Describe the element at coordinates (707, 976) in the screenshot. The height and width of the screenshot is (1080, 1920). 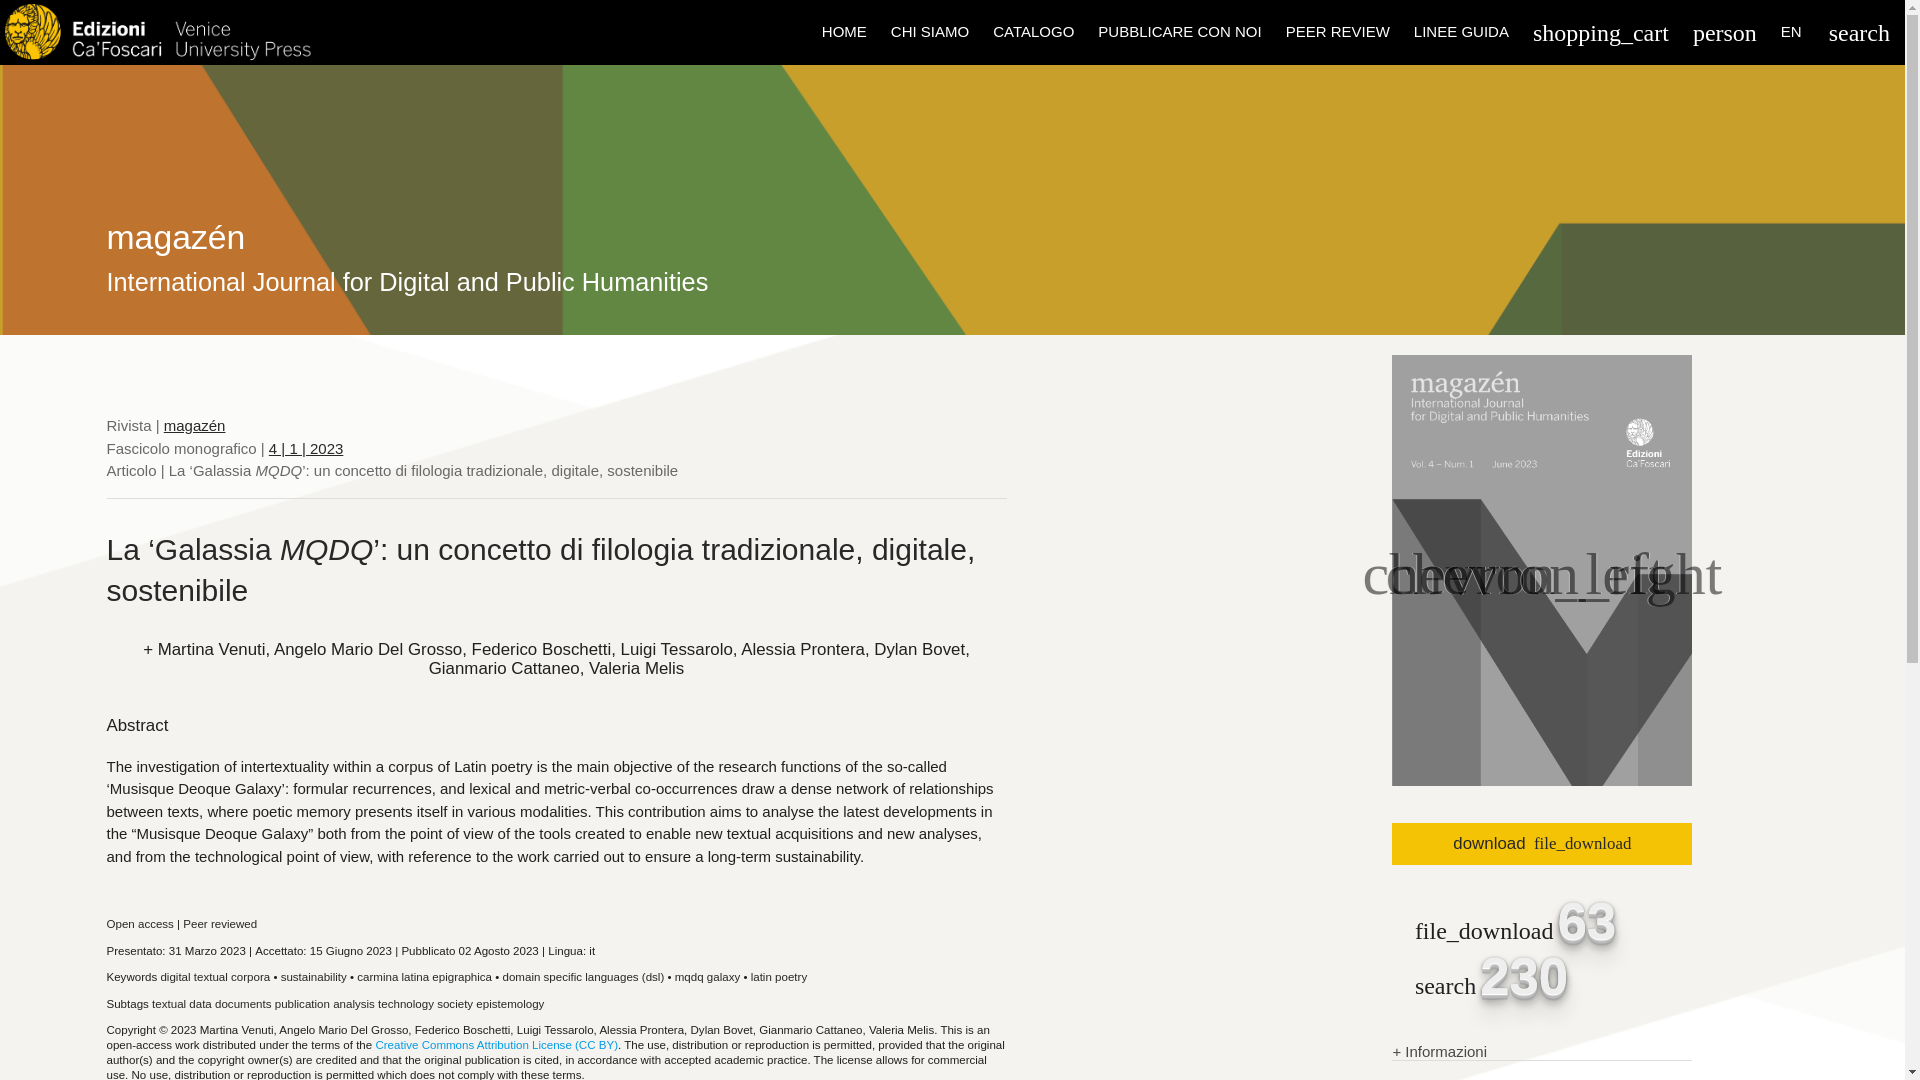
I see `mqdq galaxy` at that location.